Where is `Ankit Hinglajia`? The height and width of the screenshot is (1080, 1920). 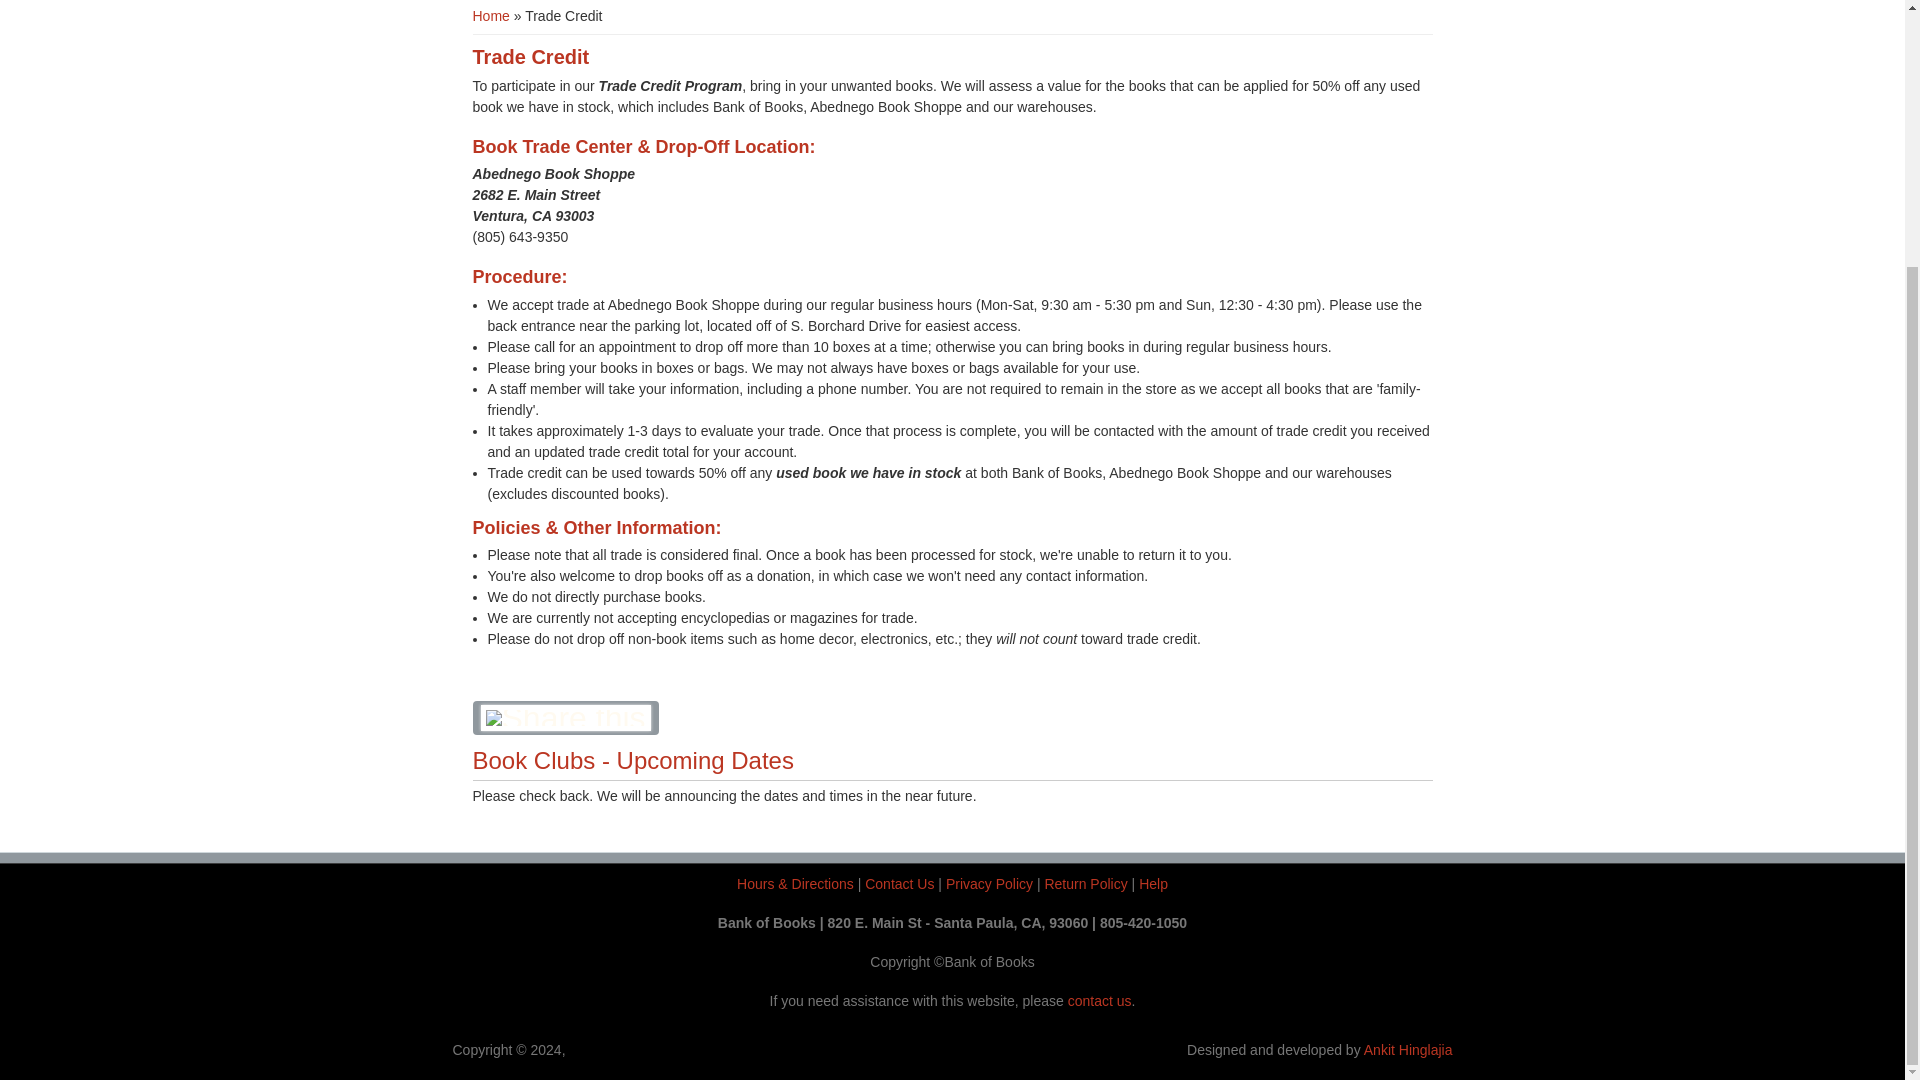
Ankit Hinglajia is located at coordinates (1408, 1050).